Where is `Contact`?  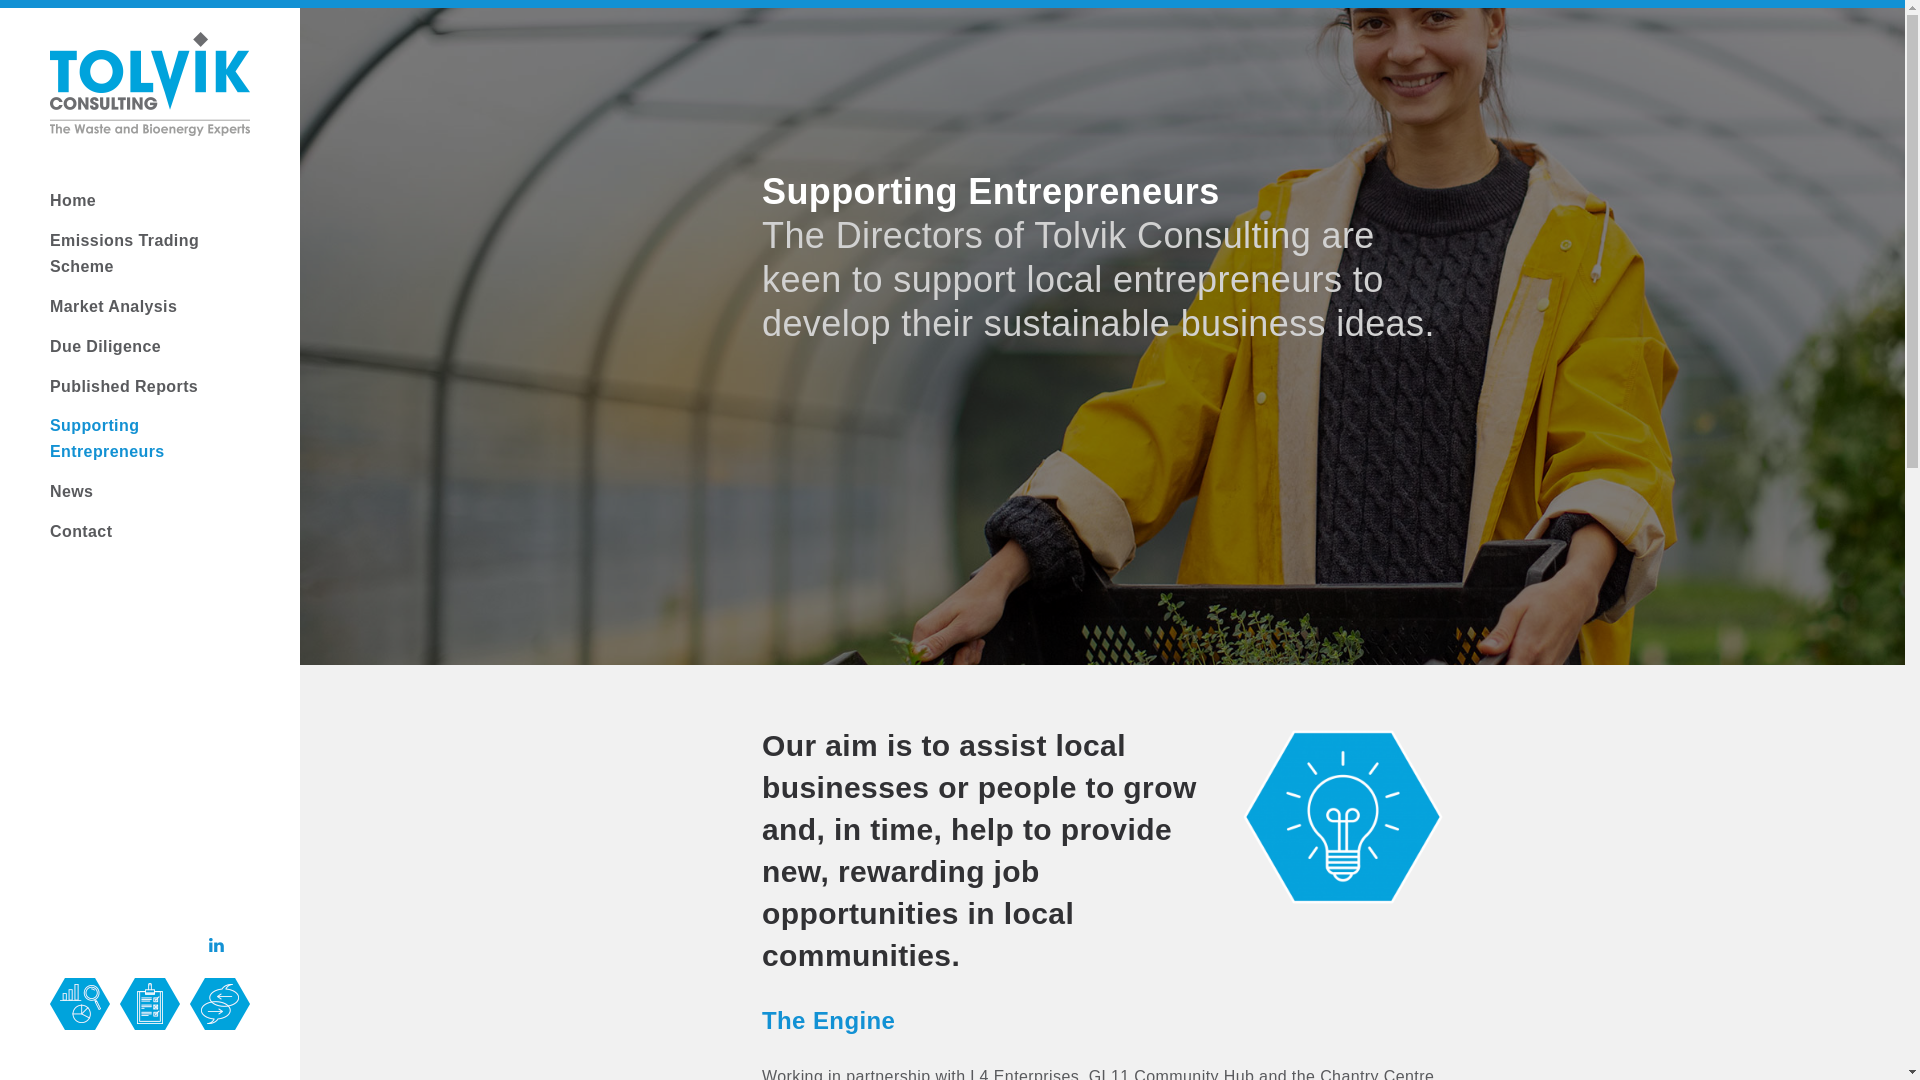 Contact is located at coordinates (149, 532).